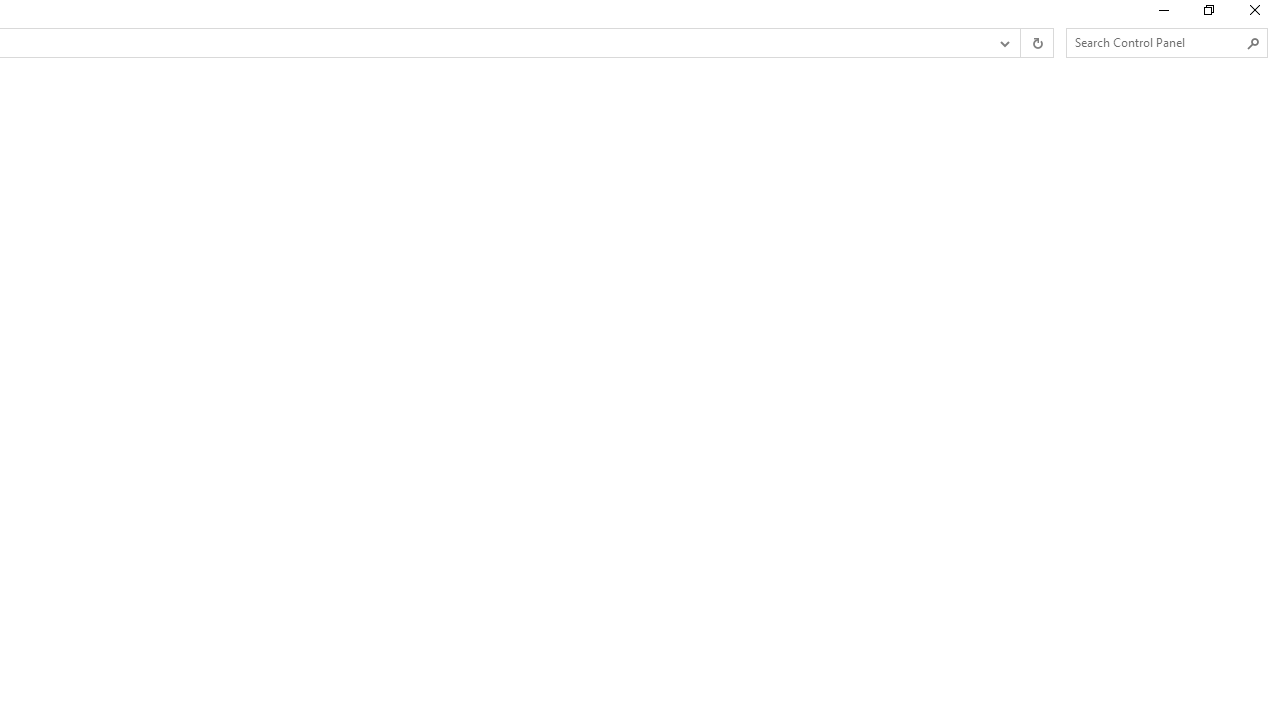 The image size is (1280, 720). Describe the element at coordinates (1208, 14) in the screenshot. I see `Restore` at that location.